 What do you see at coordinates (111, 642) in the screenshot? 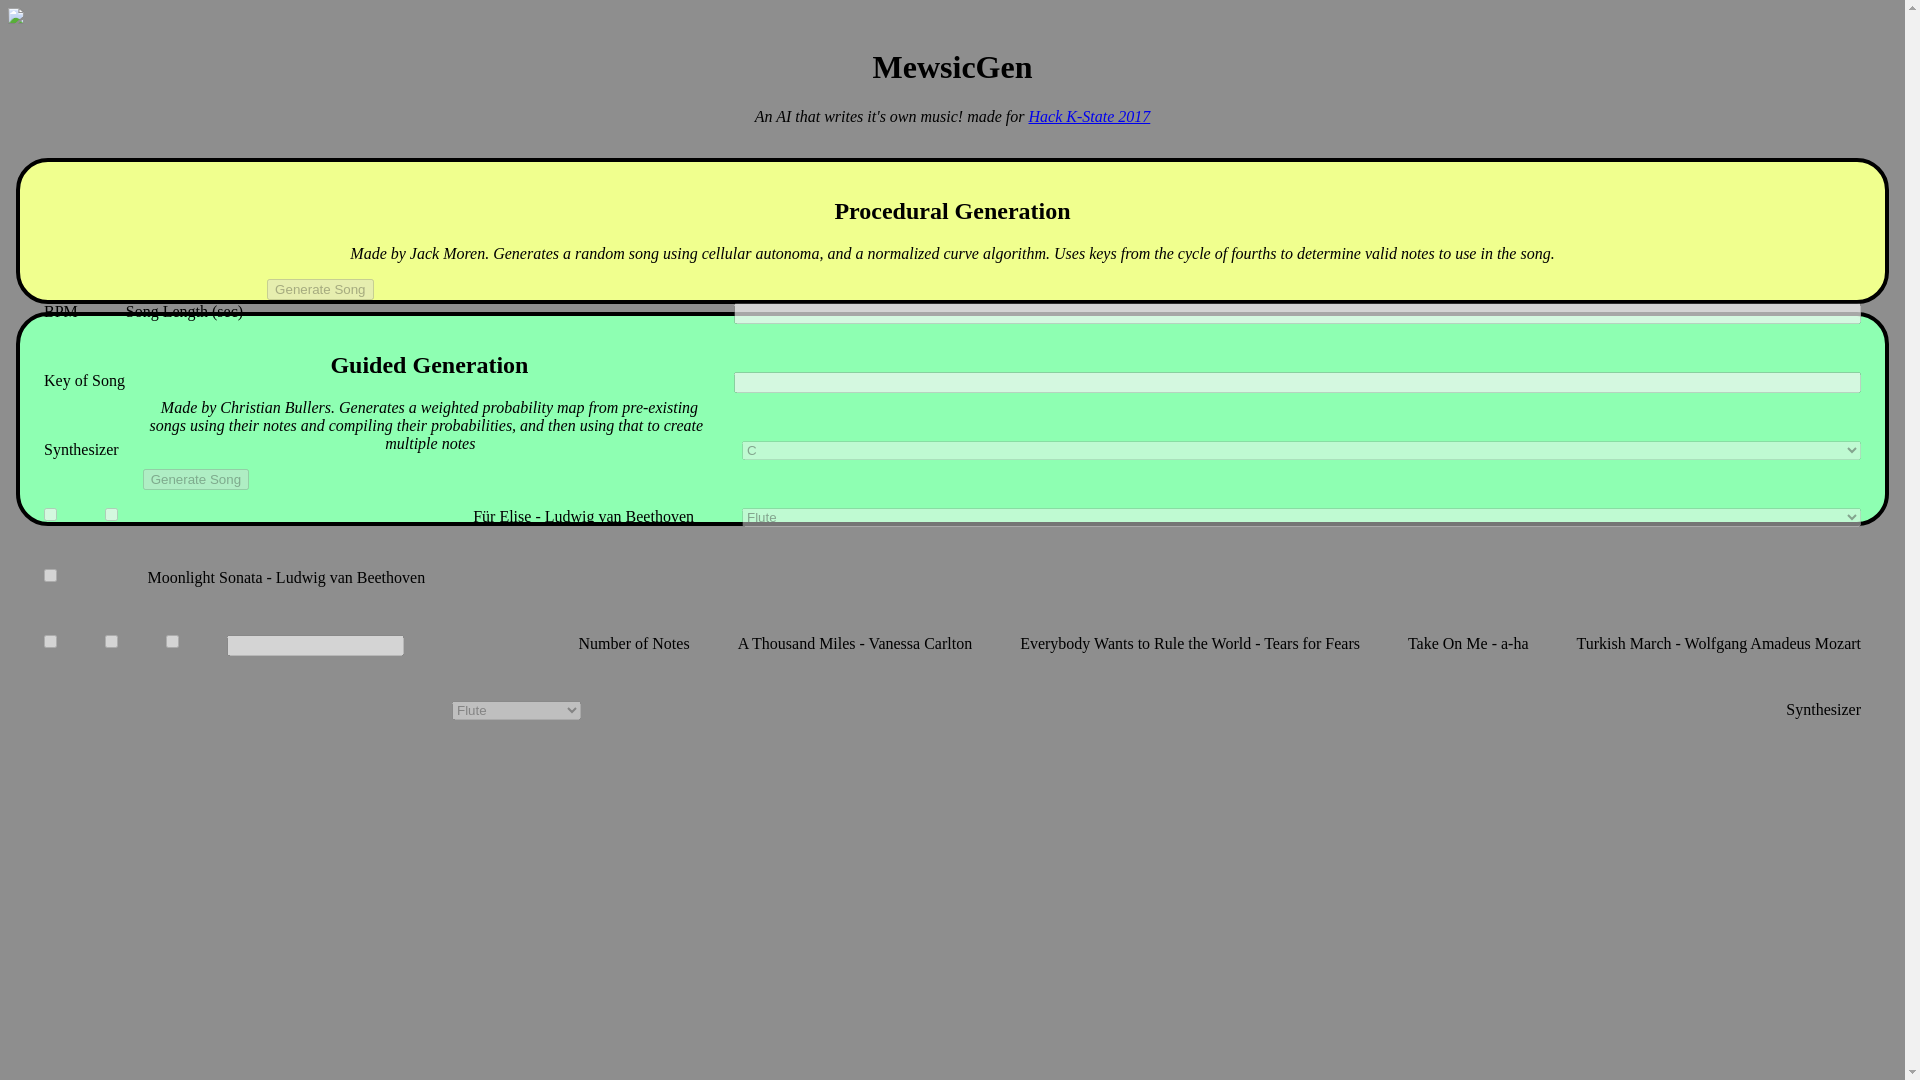
I see `on` at bounding box center [111, 642].